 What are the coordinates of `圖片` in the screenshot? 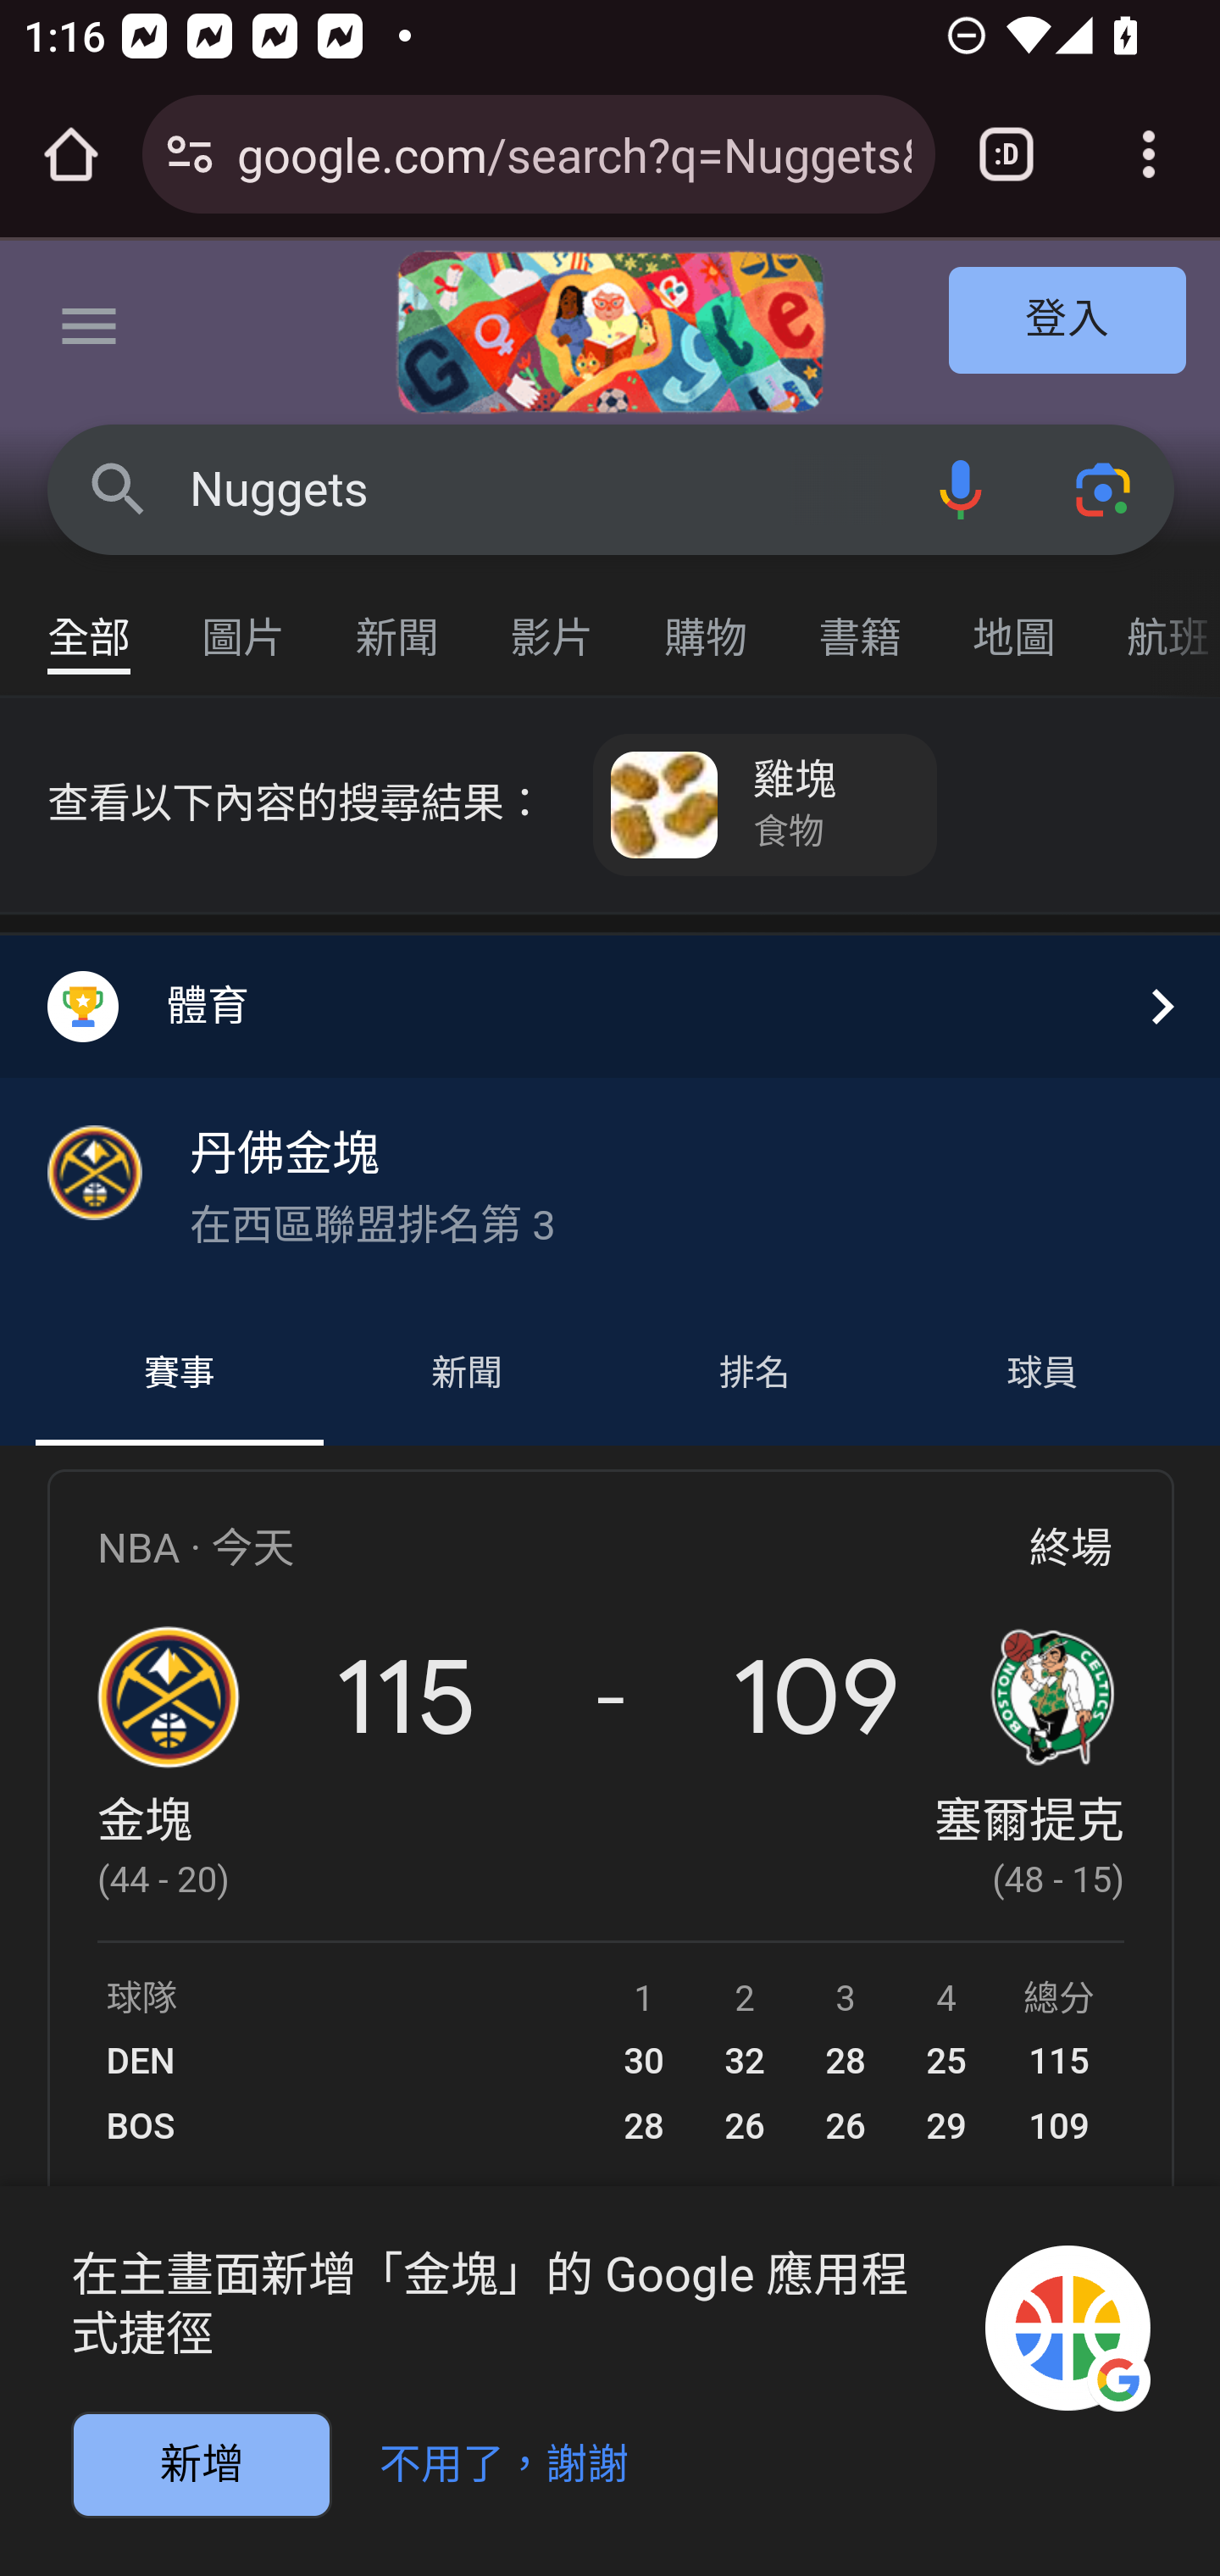 It's located at (244, 622).